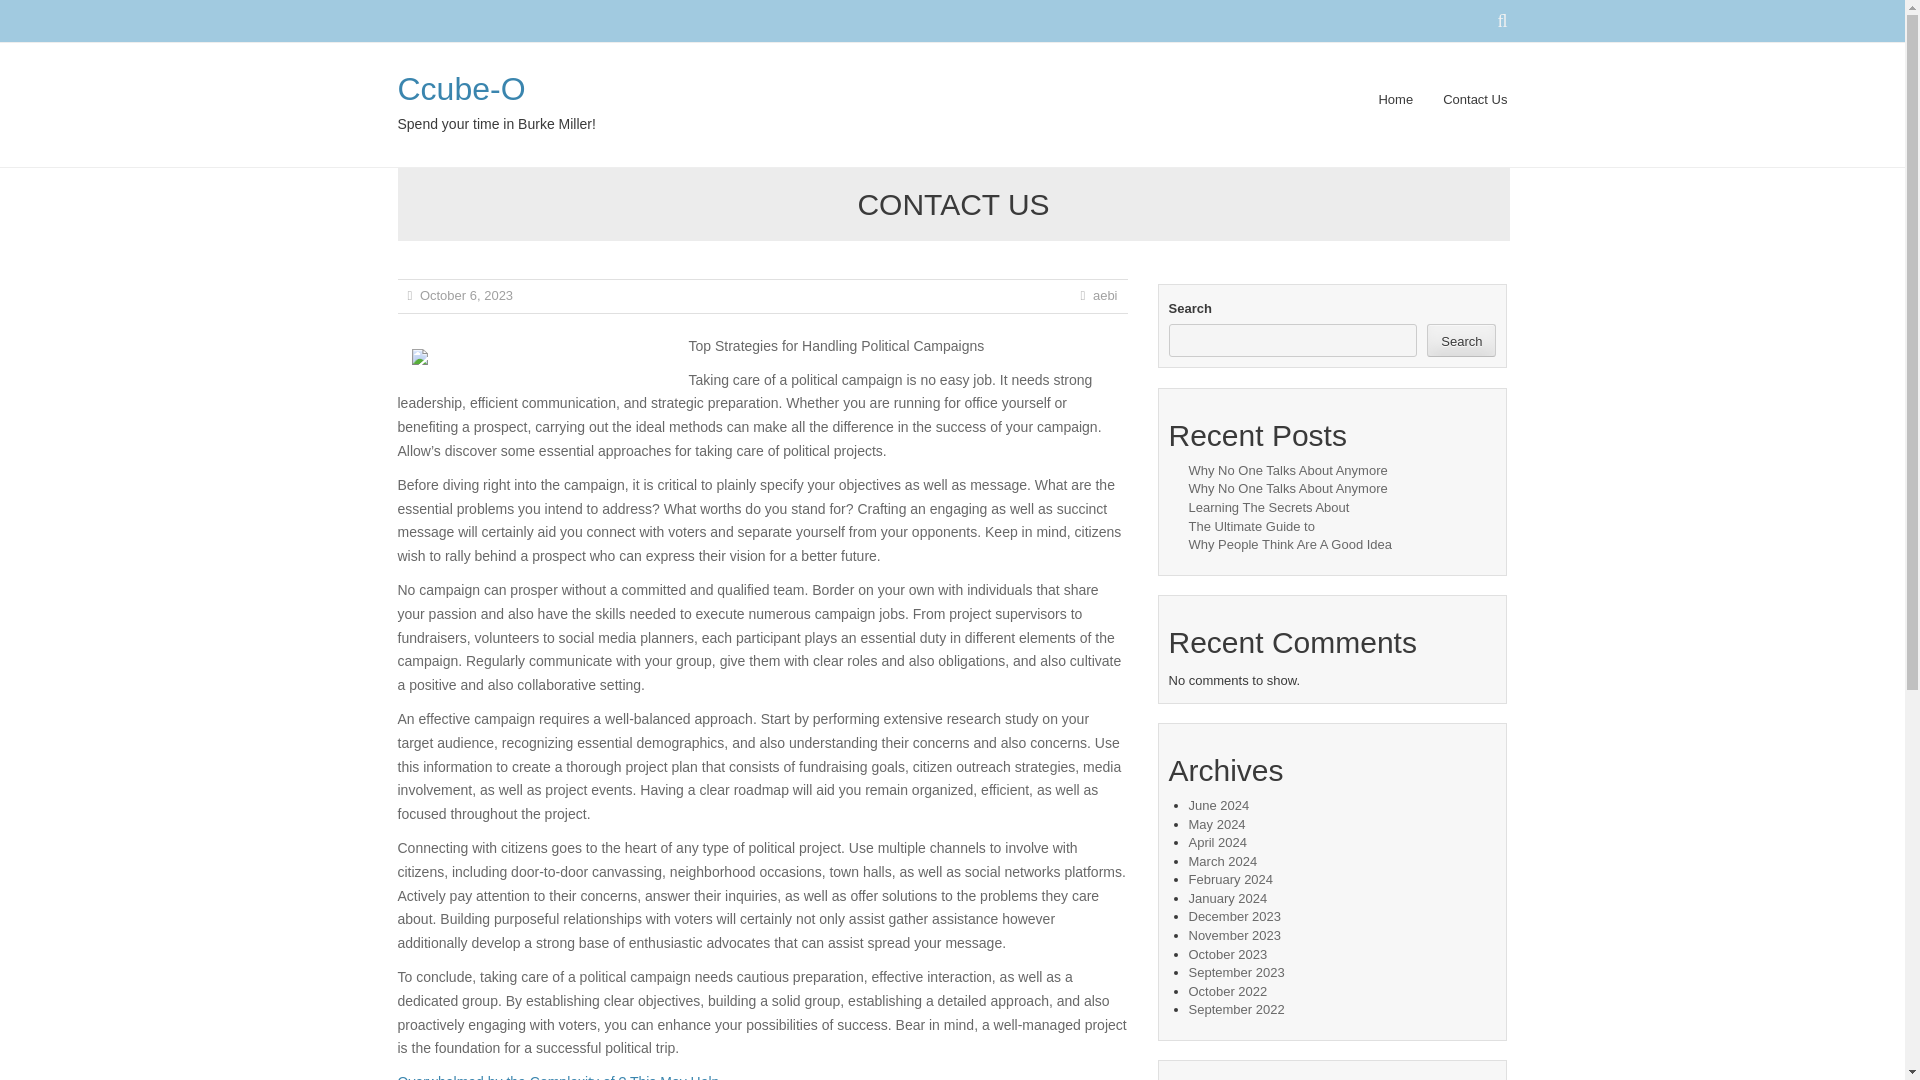  Describe the element at coordinates (462, 89) in the screenshot. I see `Ccube-O` at that location.